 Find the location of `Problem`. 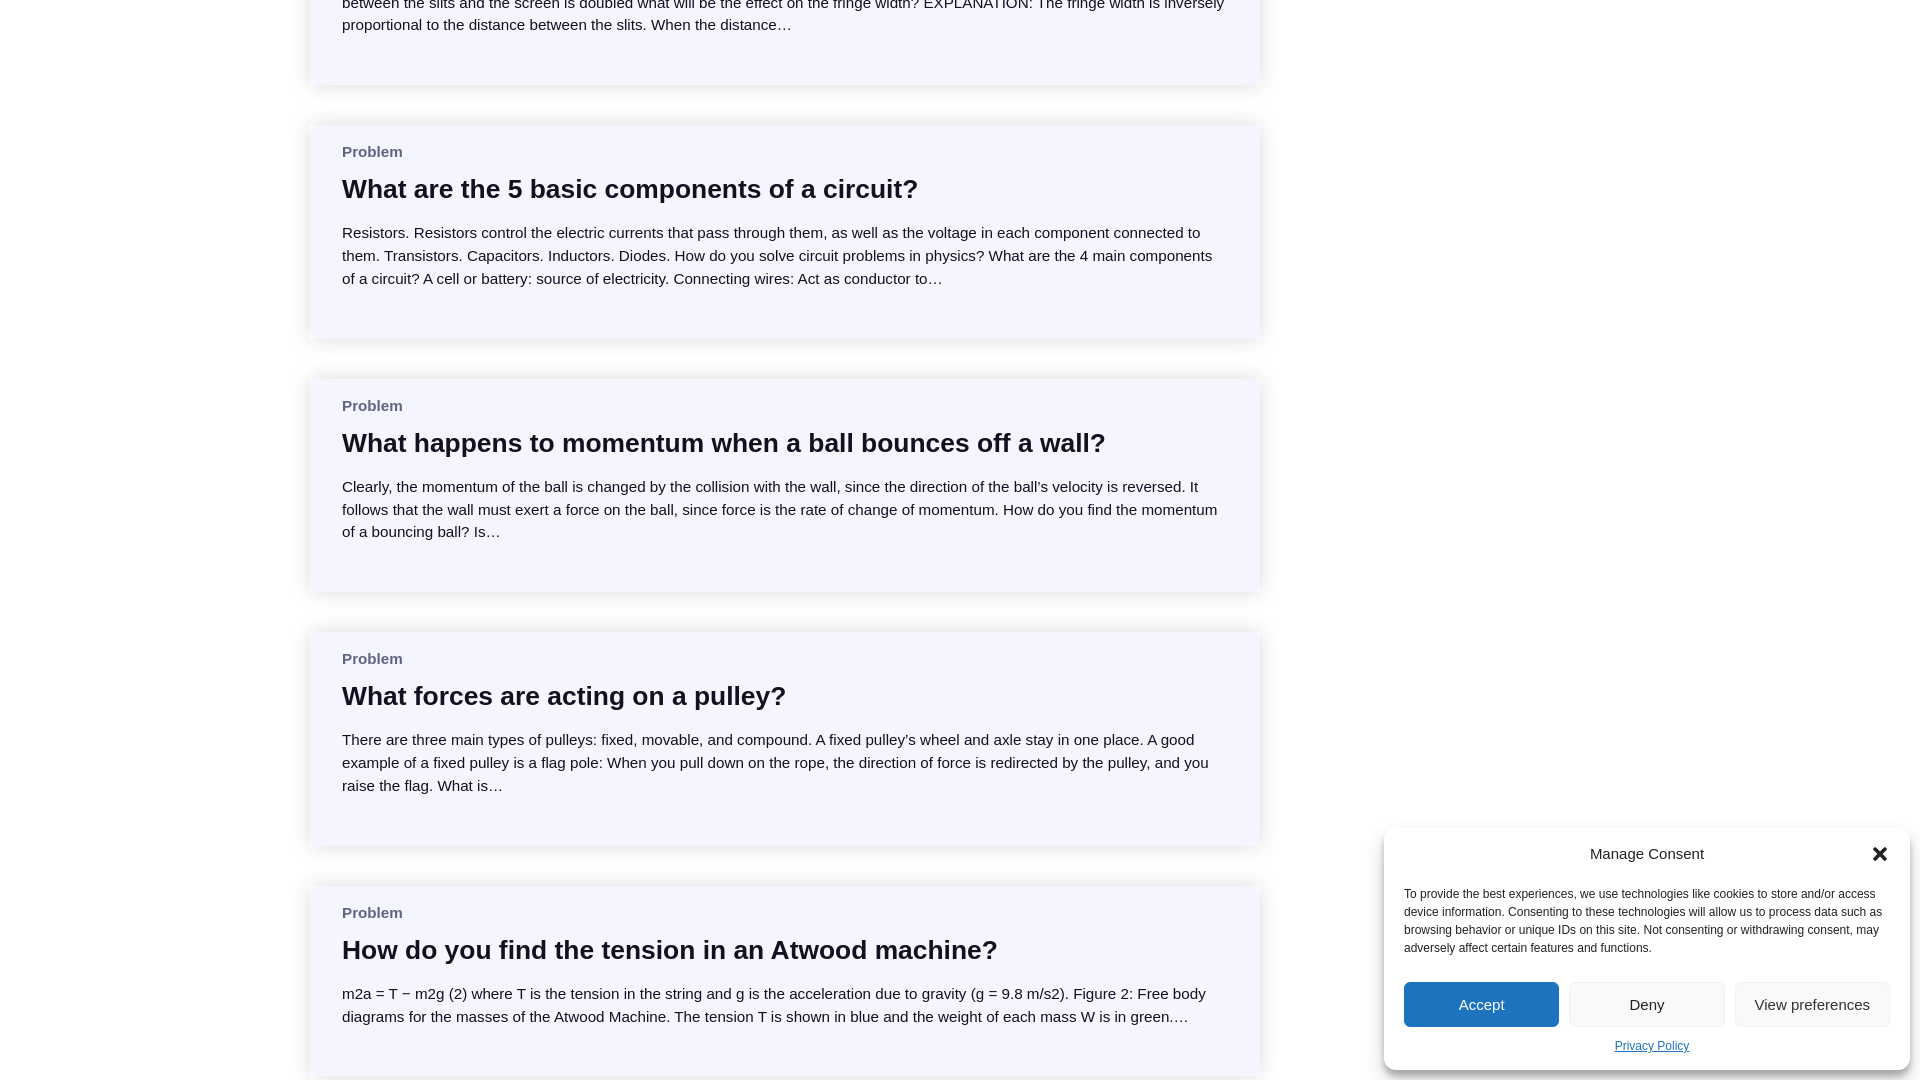

Problem is located at coordinates (372, 405).